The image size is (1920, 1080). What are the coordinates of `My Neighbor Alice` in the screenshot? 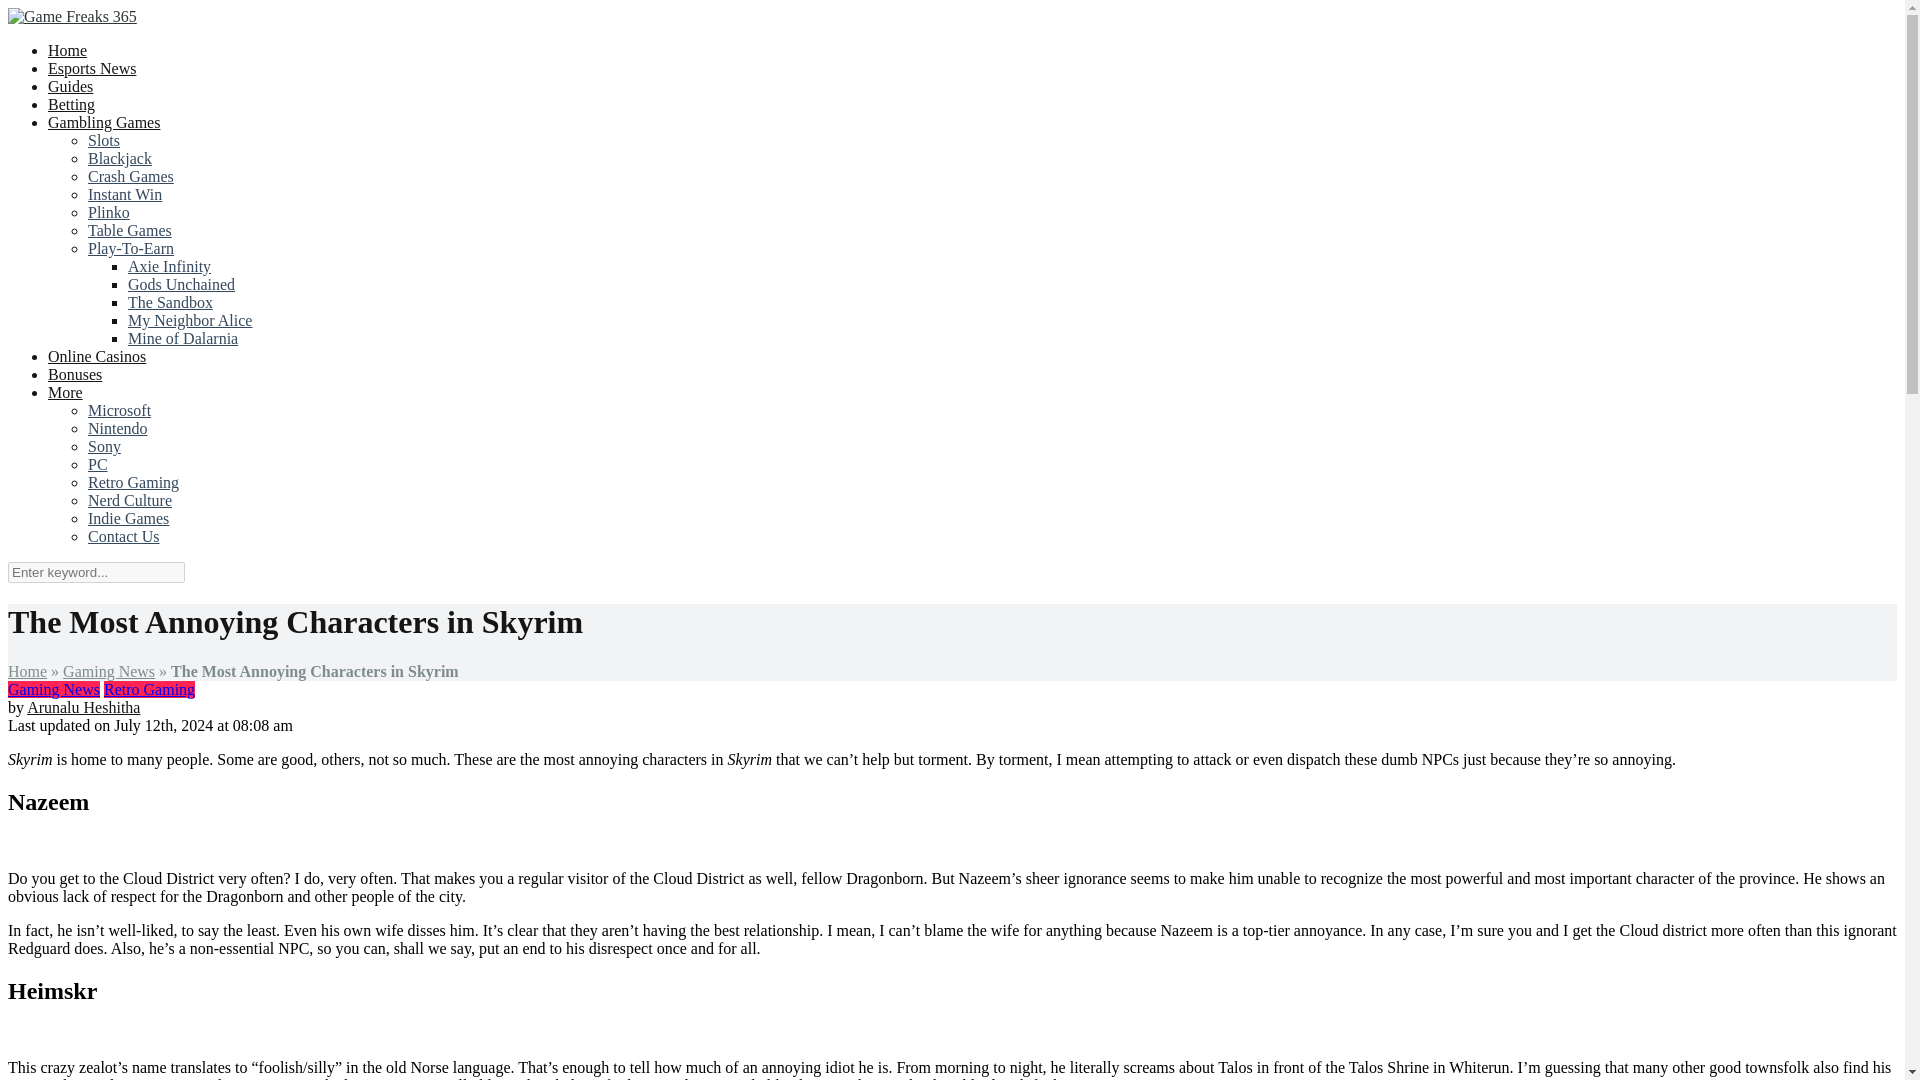 It's located at (190, 321).